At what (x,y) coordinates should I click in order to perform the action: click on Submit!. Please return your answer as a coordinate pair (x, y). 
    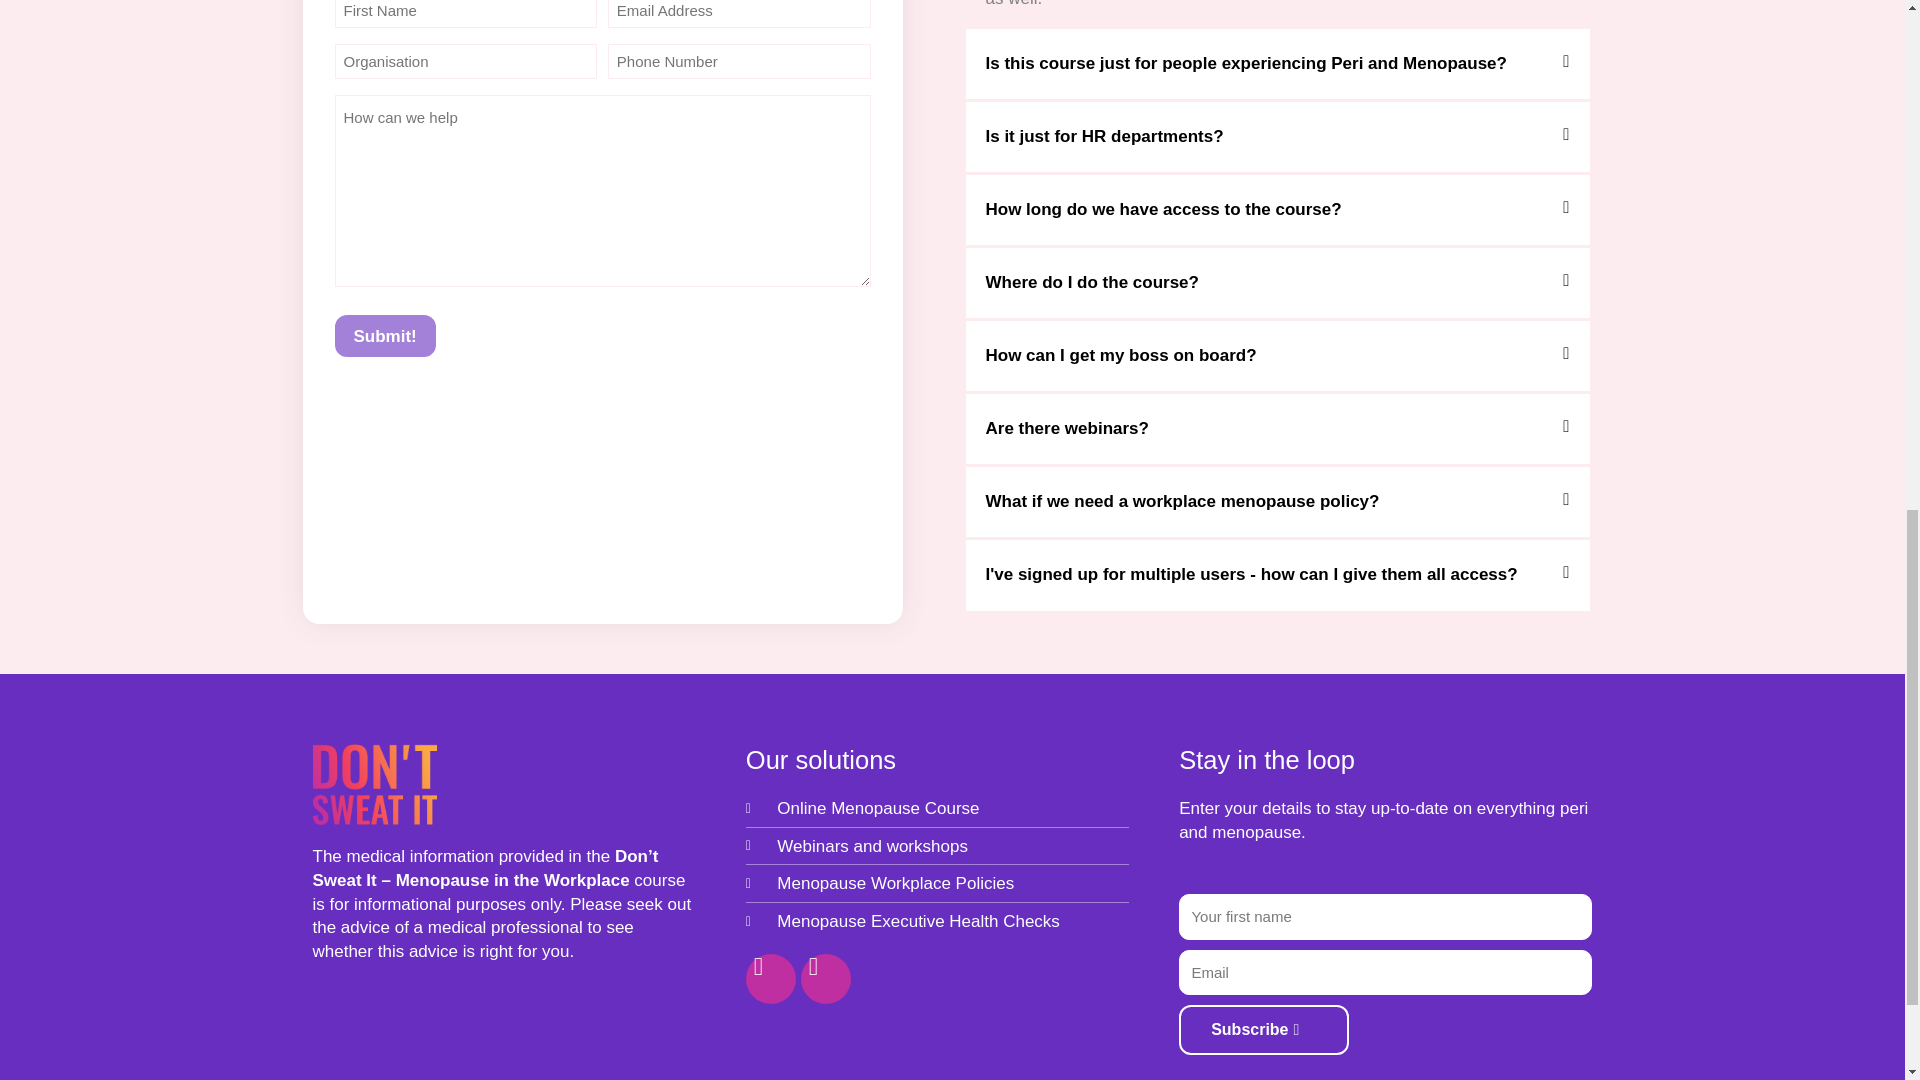
    Looking at the image, I should click on (384, 336).